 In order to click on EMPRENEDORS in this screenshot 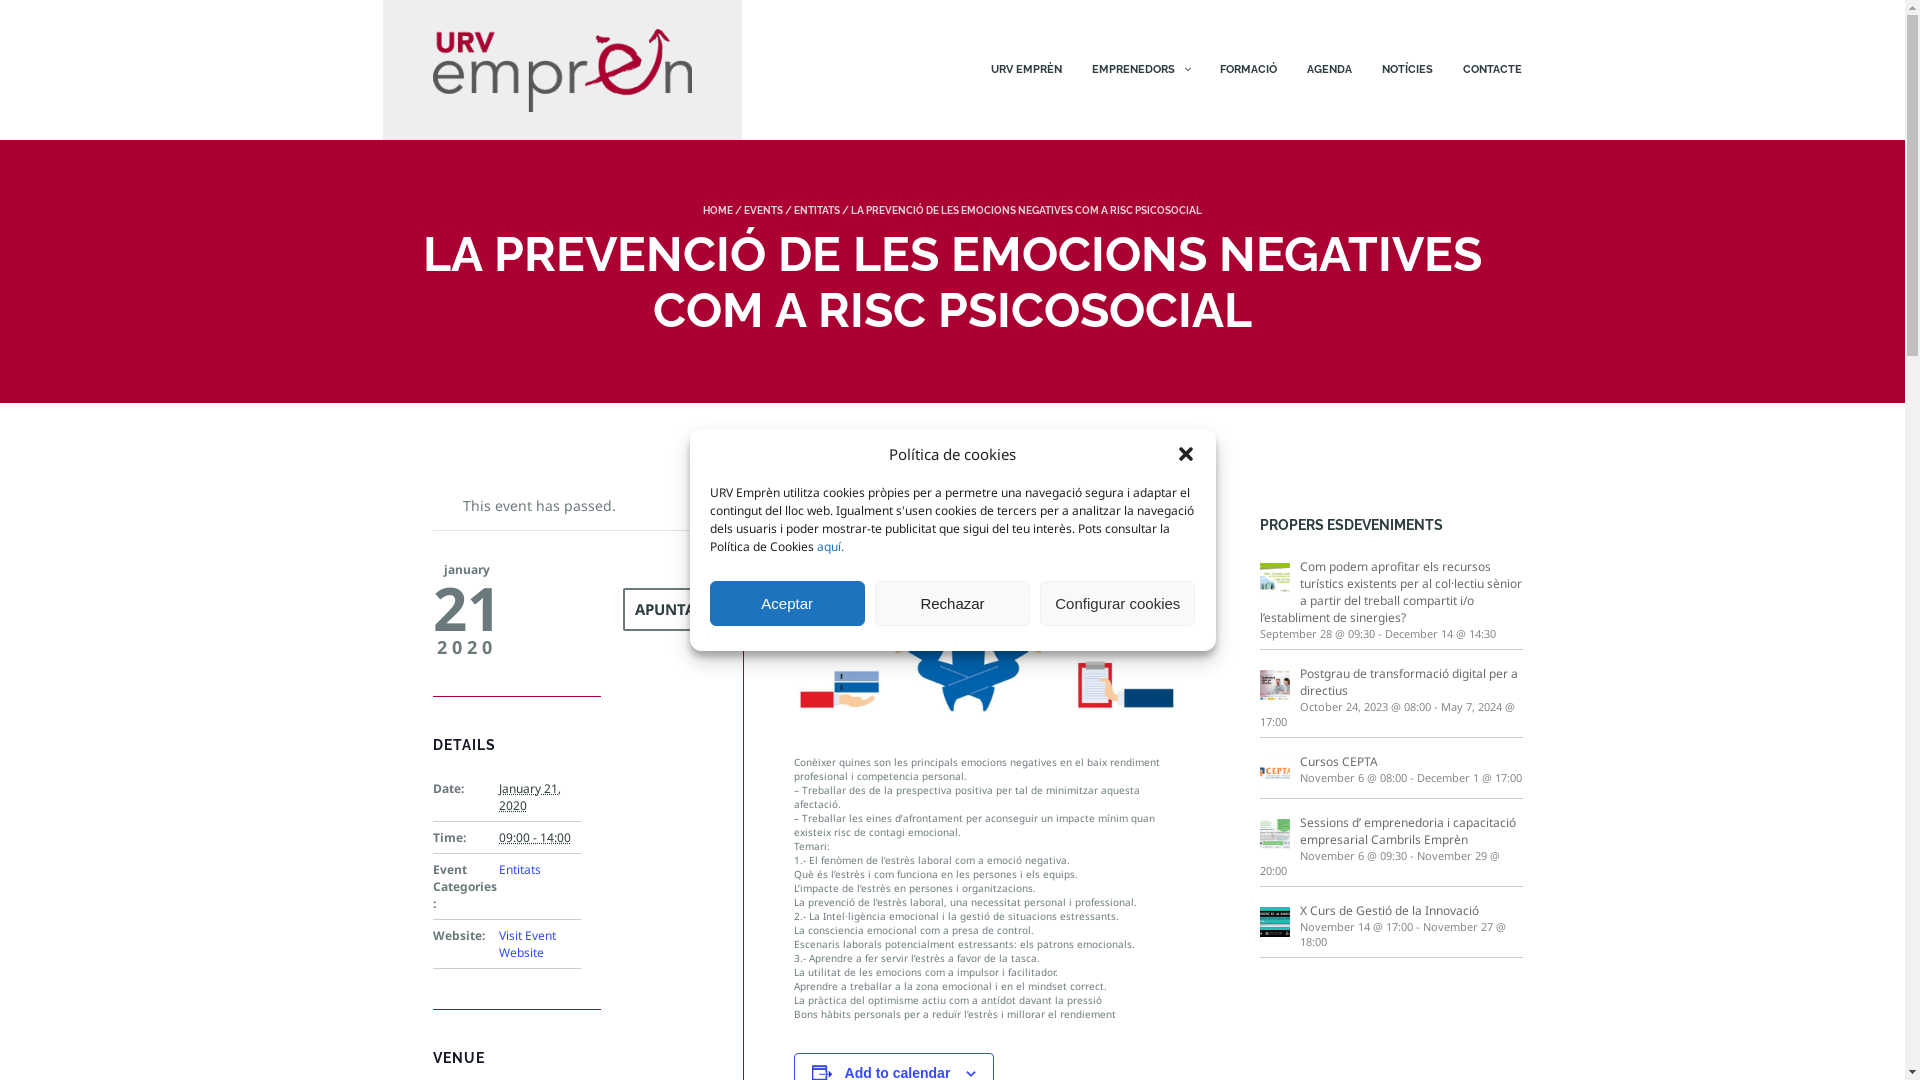, I will do `click(1141, 70)`.